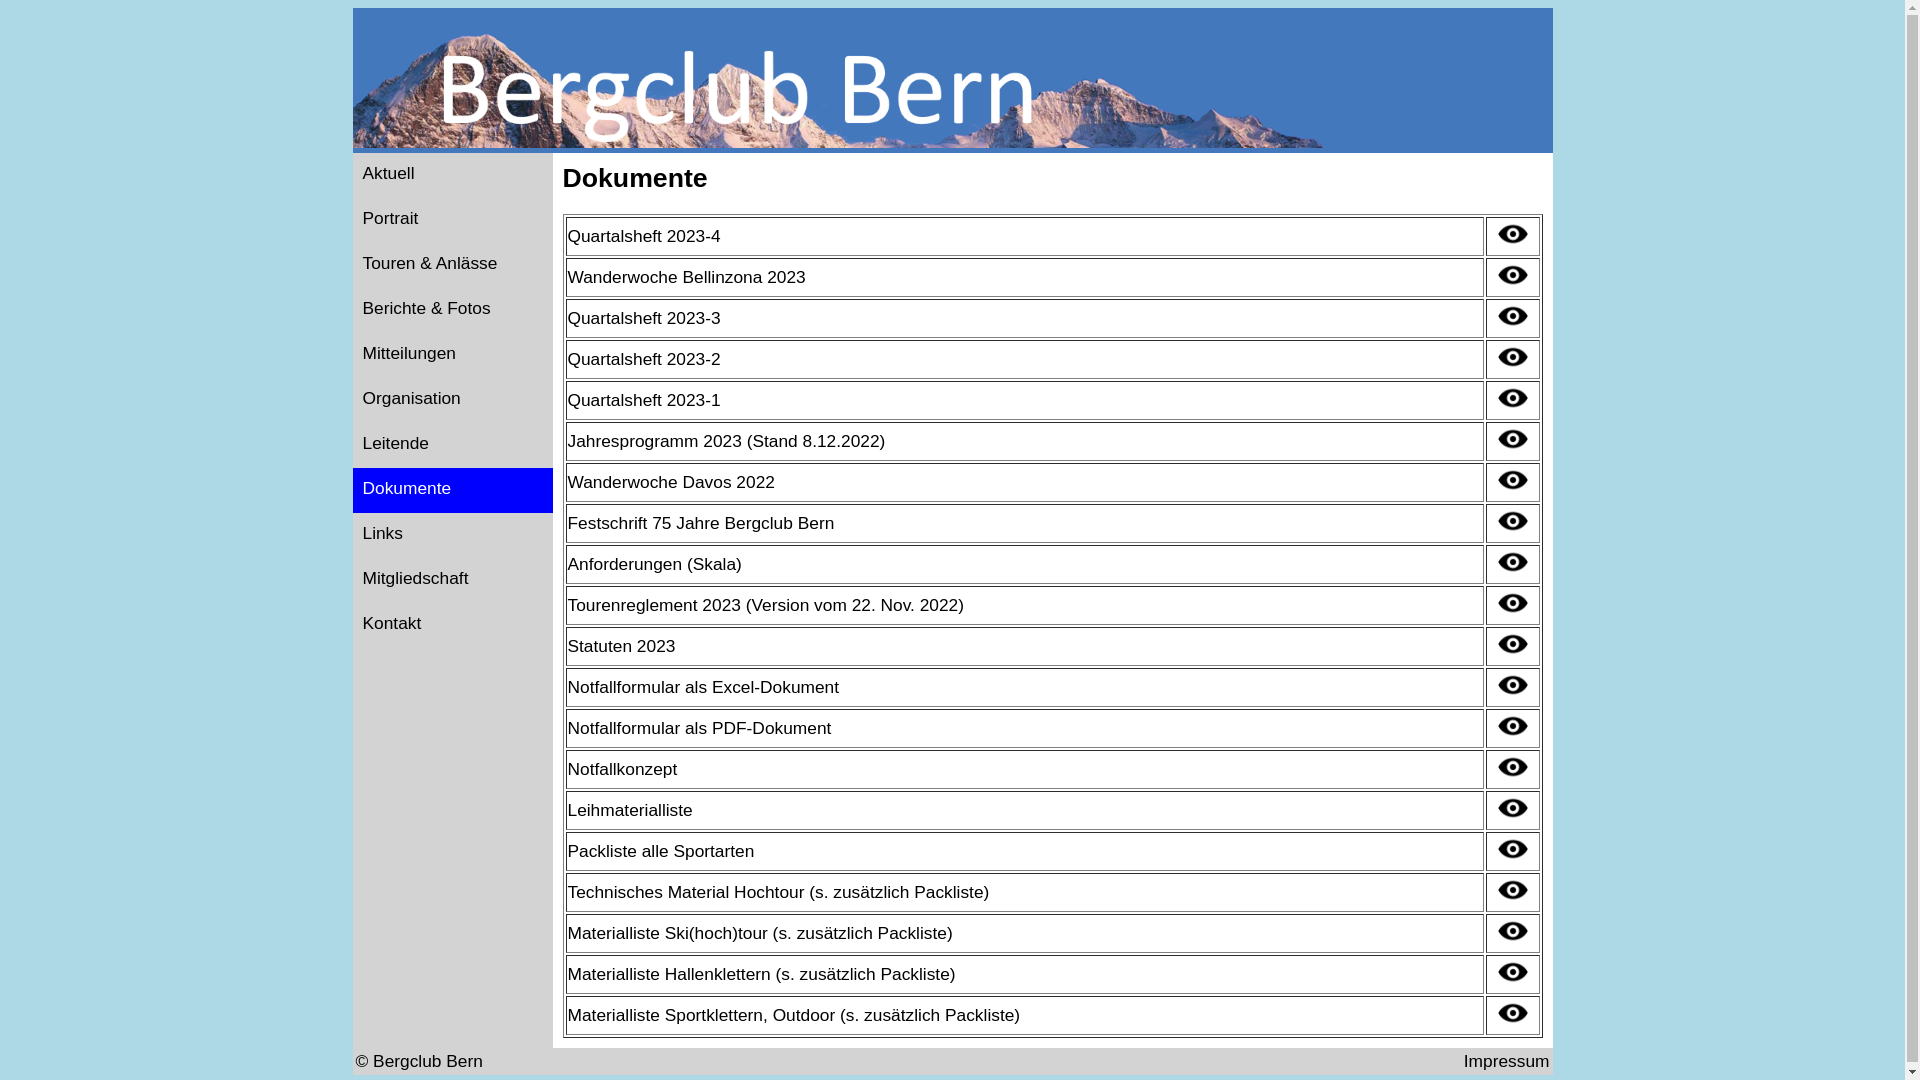 The width and height of the screenshot is (1920, 1080). Describe the element at coordinates (704, 687) in the screenshot. I see `Notfallformular als Excel-Dokument` at that location.